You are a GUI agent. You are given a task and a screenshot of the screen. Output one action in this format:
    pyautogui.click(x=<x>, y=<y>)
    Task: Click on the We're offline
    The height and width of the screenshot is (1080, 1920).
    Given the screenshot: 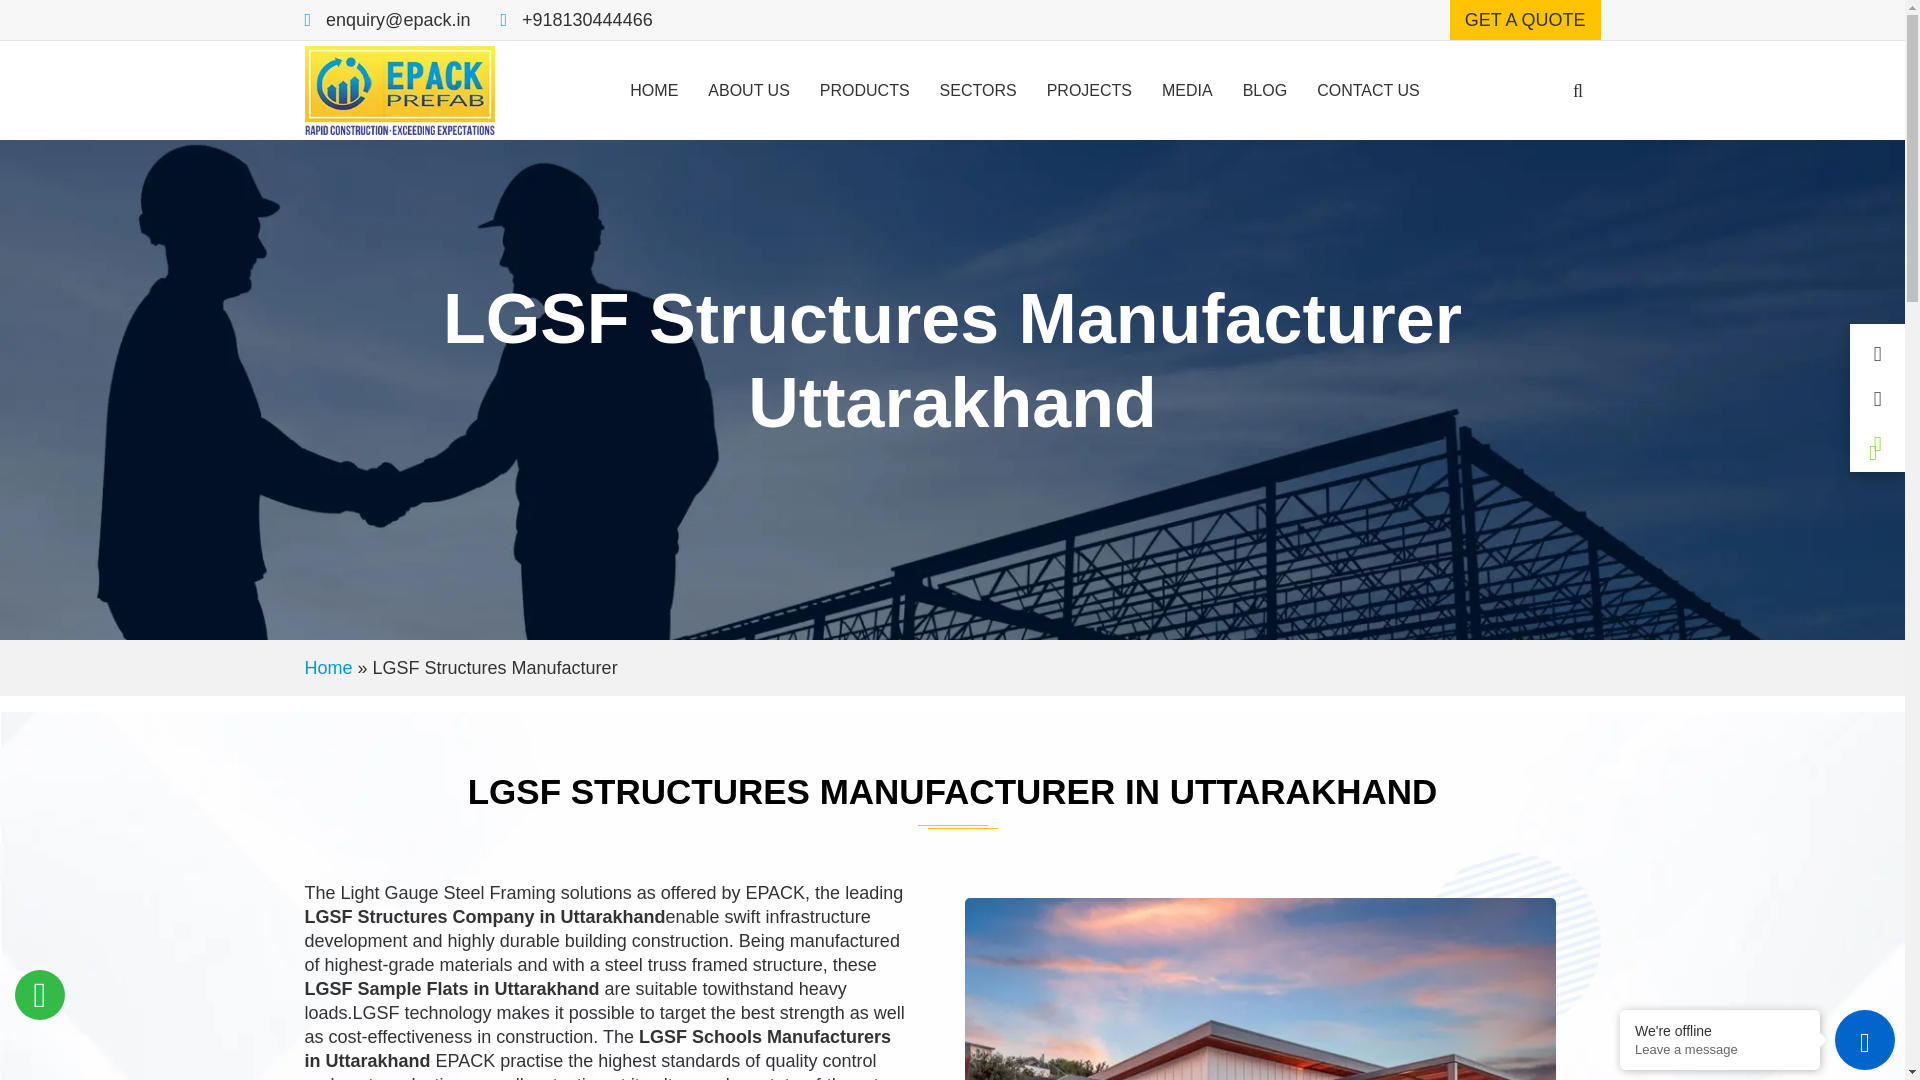 What is the action you would take?
    pyautogui.click(x=1720, y=1030)
    